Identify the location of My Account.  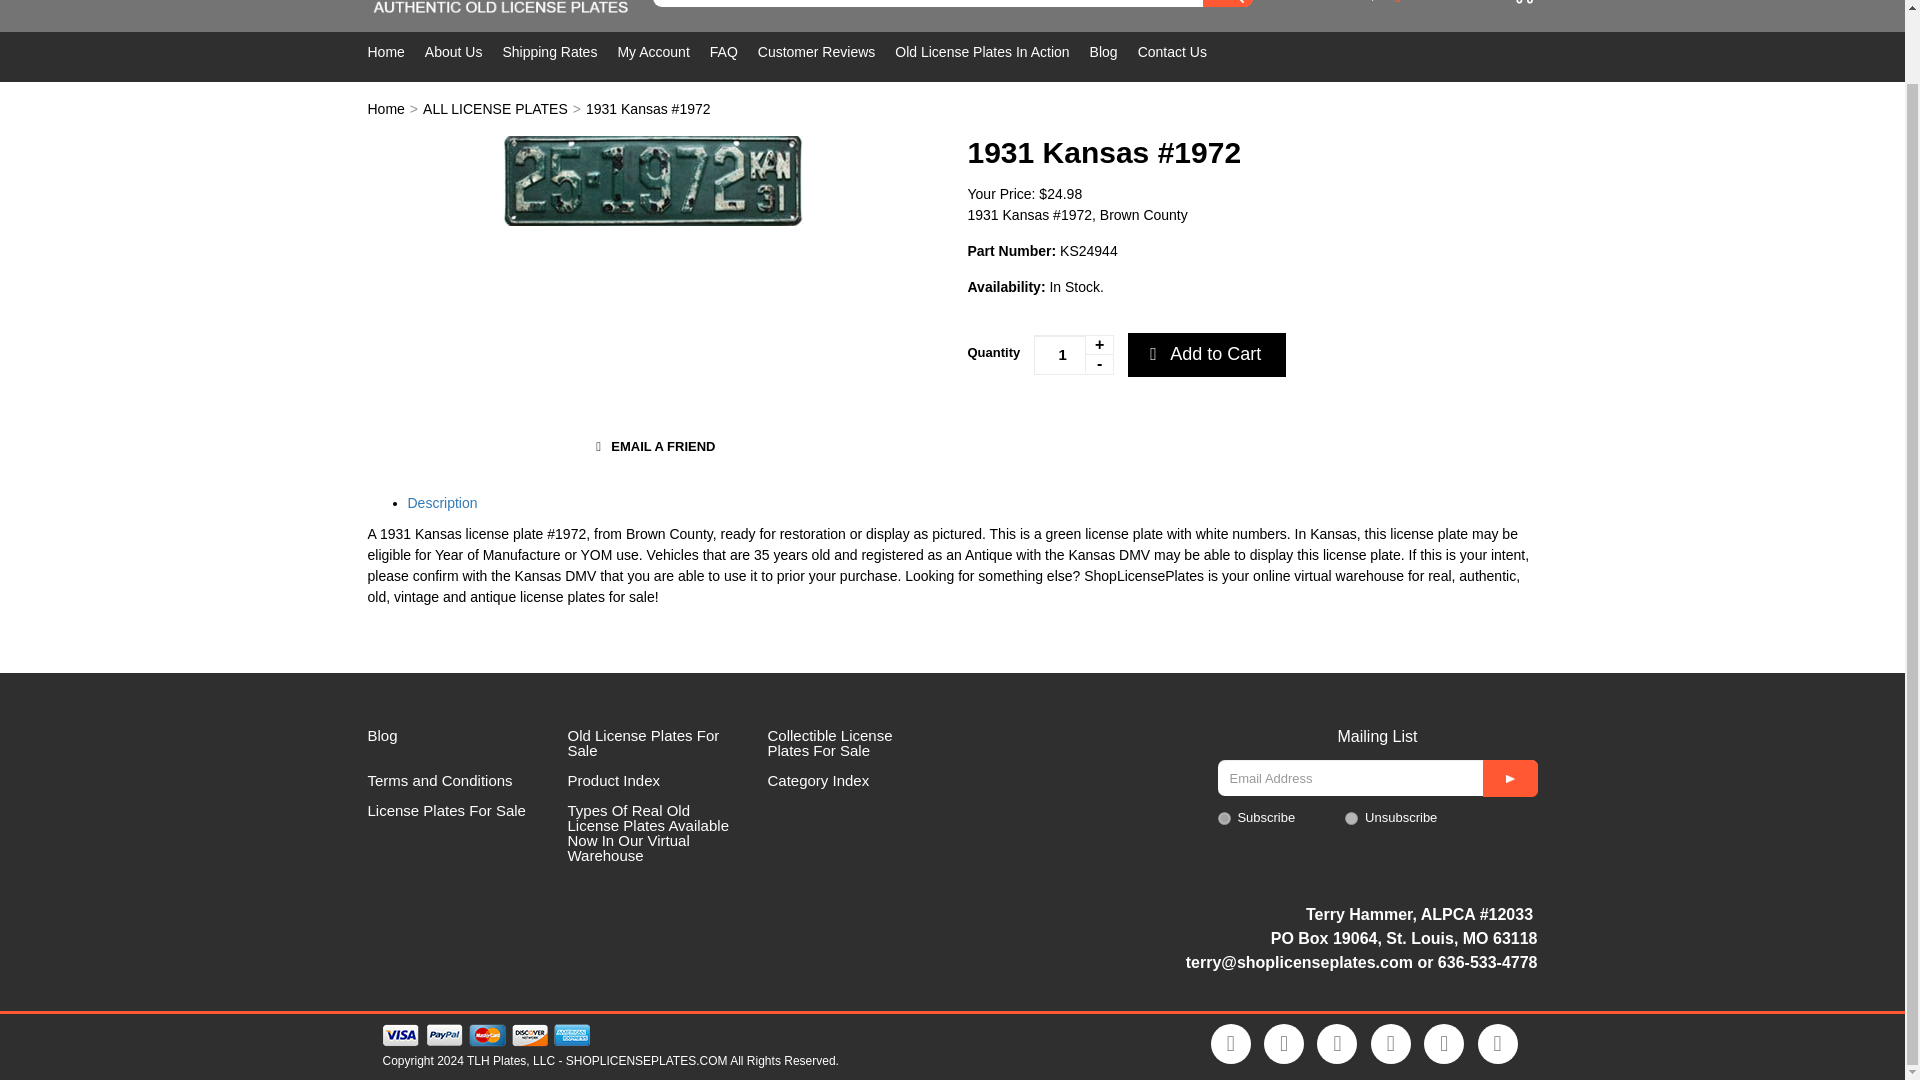
(662, 52).